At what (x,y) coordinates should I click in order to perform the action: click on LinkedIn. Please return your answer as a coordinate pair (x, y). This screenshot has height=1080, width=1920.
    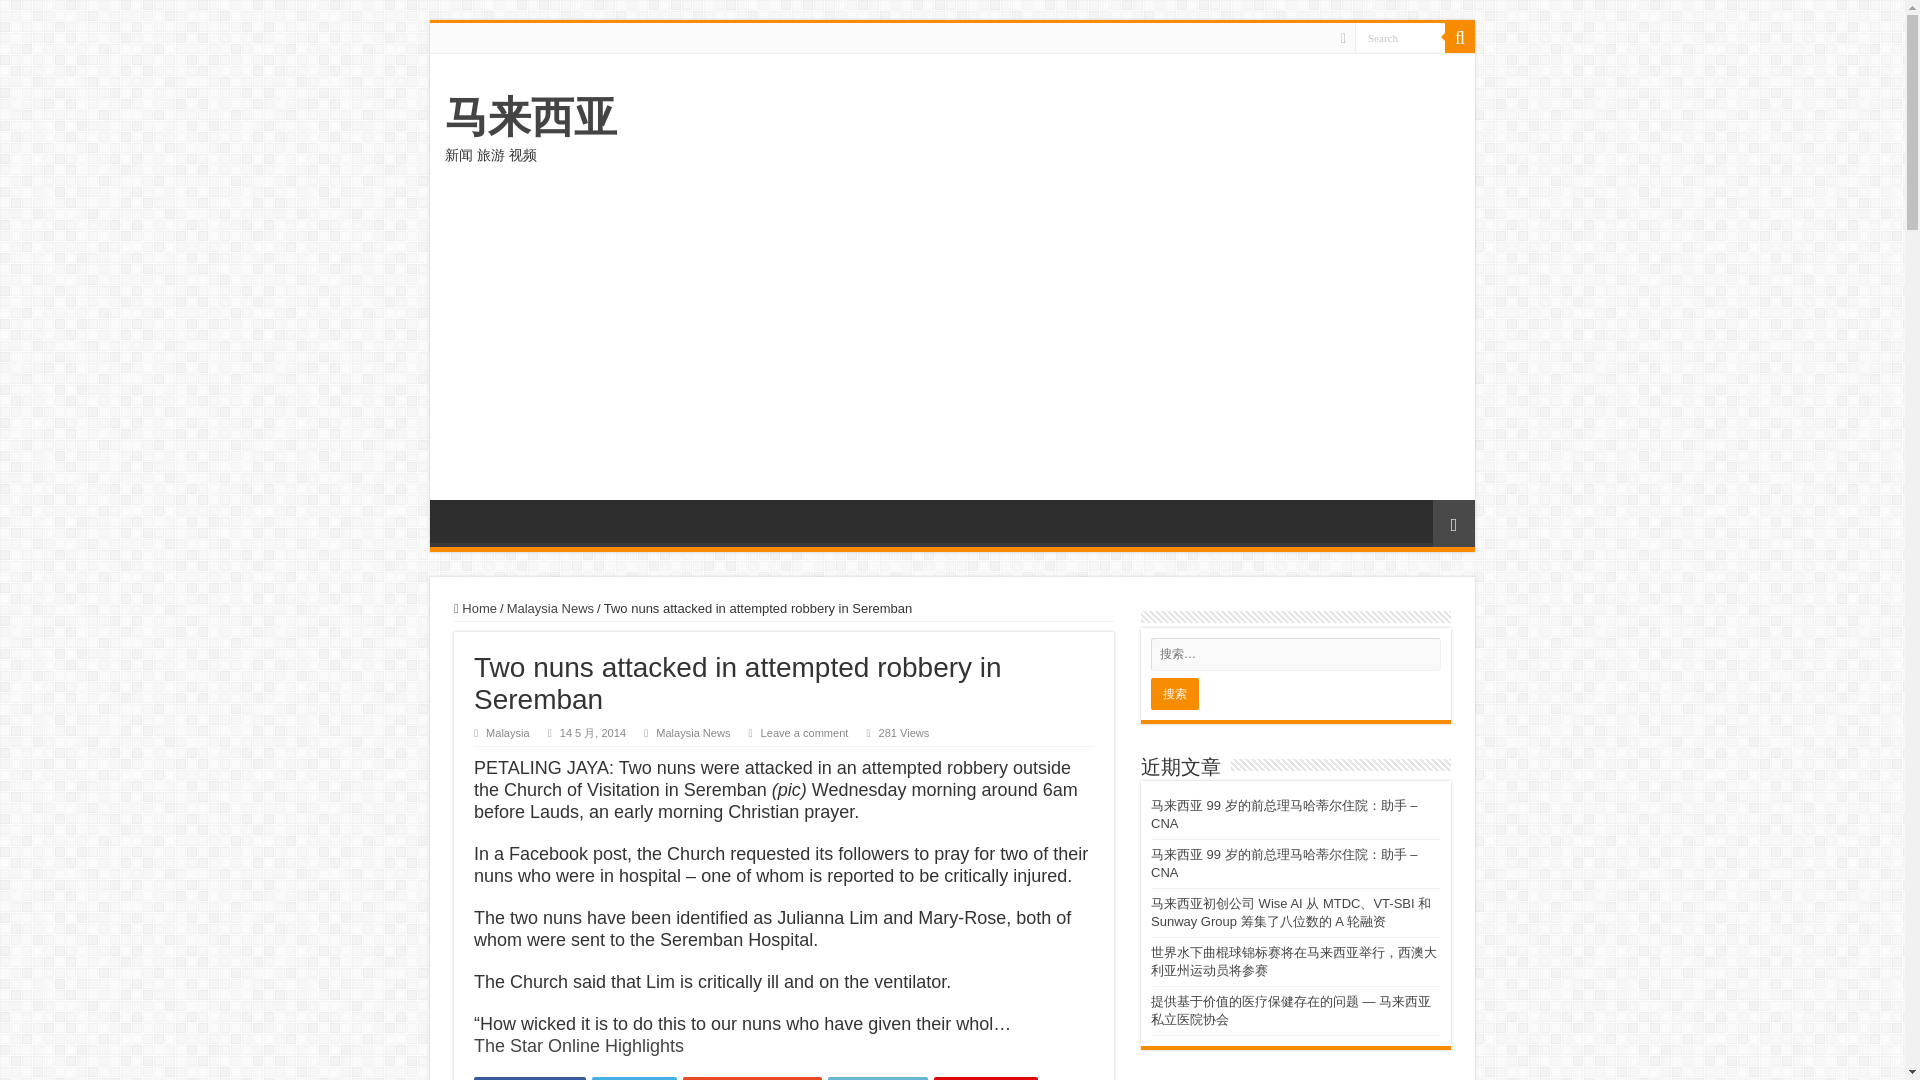
    Looking at the image, I should click on (878, 1078).